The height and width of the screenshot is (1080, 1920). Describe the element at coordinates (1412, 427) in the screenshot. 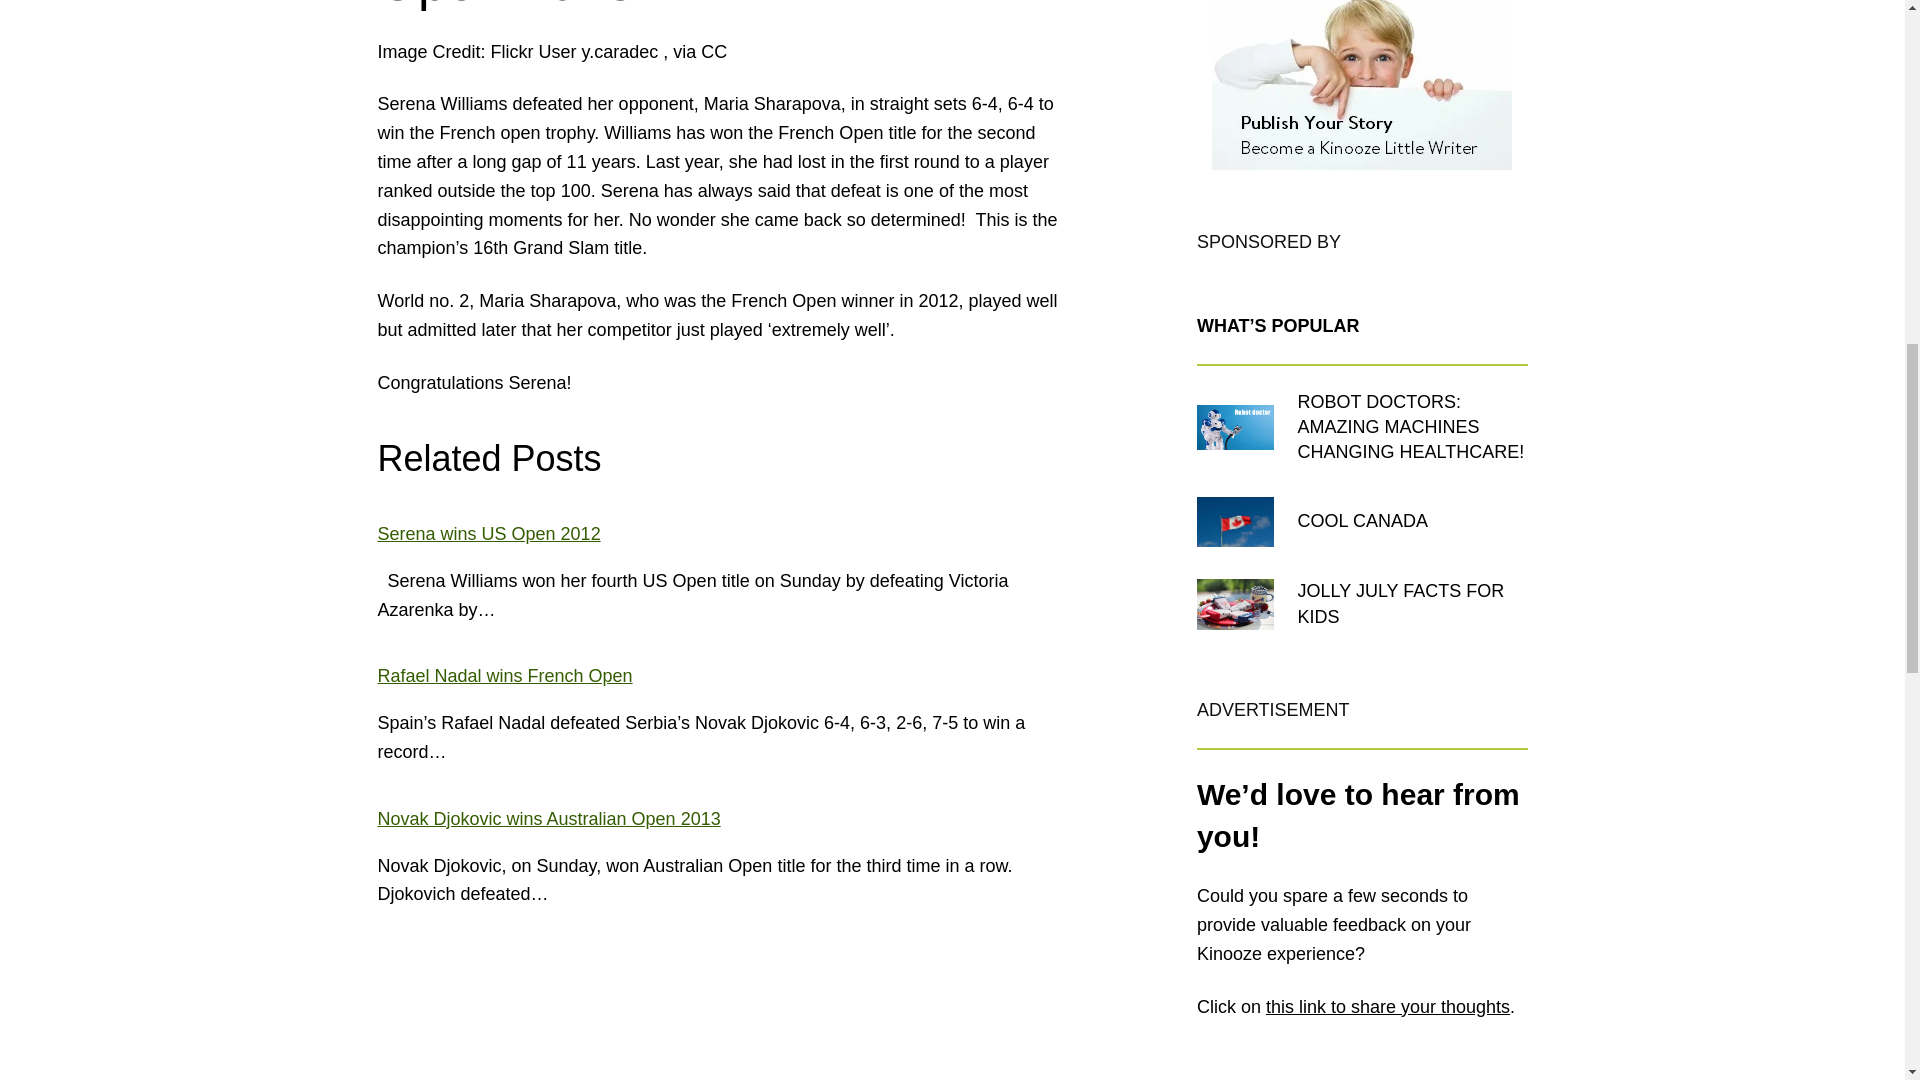

I see `ROBOT DOCTORS: AMAZING MACHINES CHANGING HEALTHCARE!` at that location.